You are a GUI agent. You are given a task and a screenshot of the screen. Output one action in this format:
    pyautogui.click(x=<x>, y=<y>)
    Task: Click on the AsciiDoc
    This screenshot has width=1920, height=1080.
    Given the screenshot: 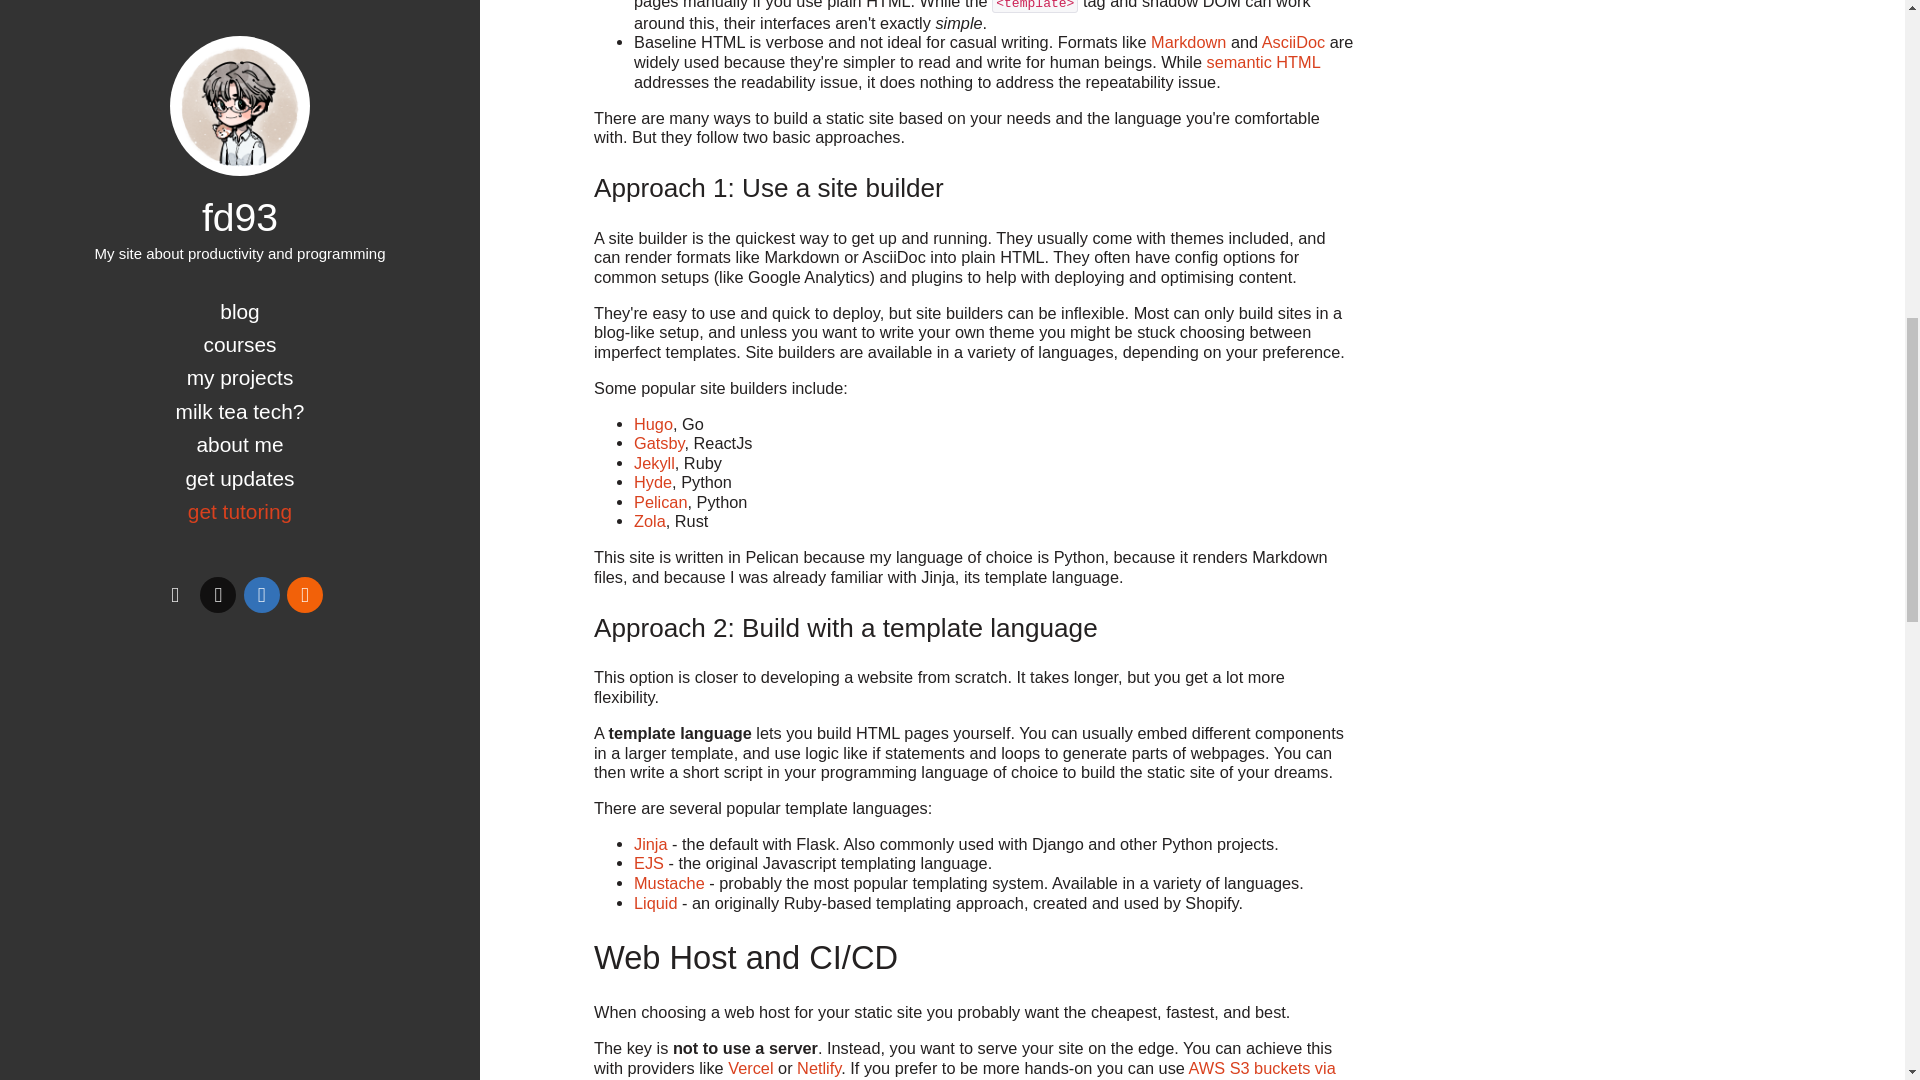 What is the action you would take?
    pyautogui.click(x=1292, y=42)
    